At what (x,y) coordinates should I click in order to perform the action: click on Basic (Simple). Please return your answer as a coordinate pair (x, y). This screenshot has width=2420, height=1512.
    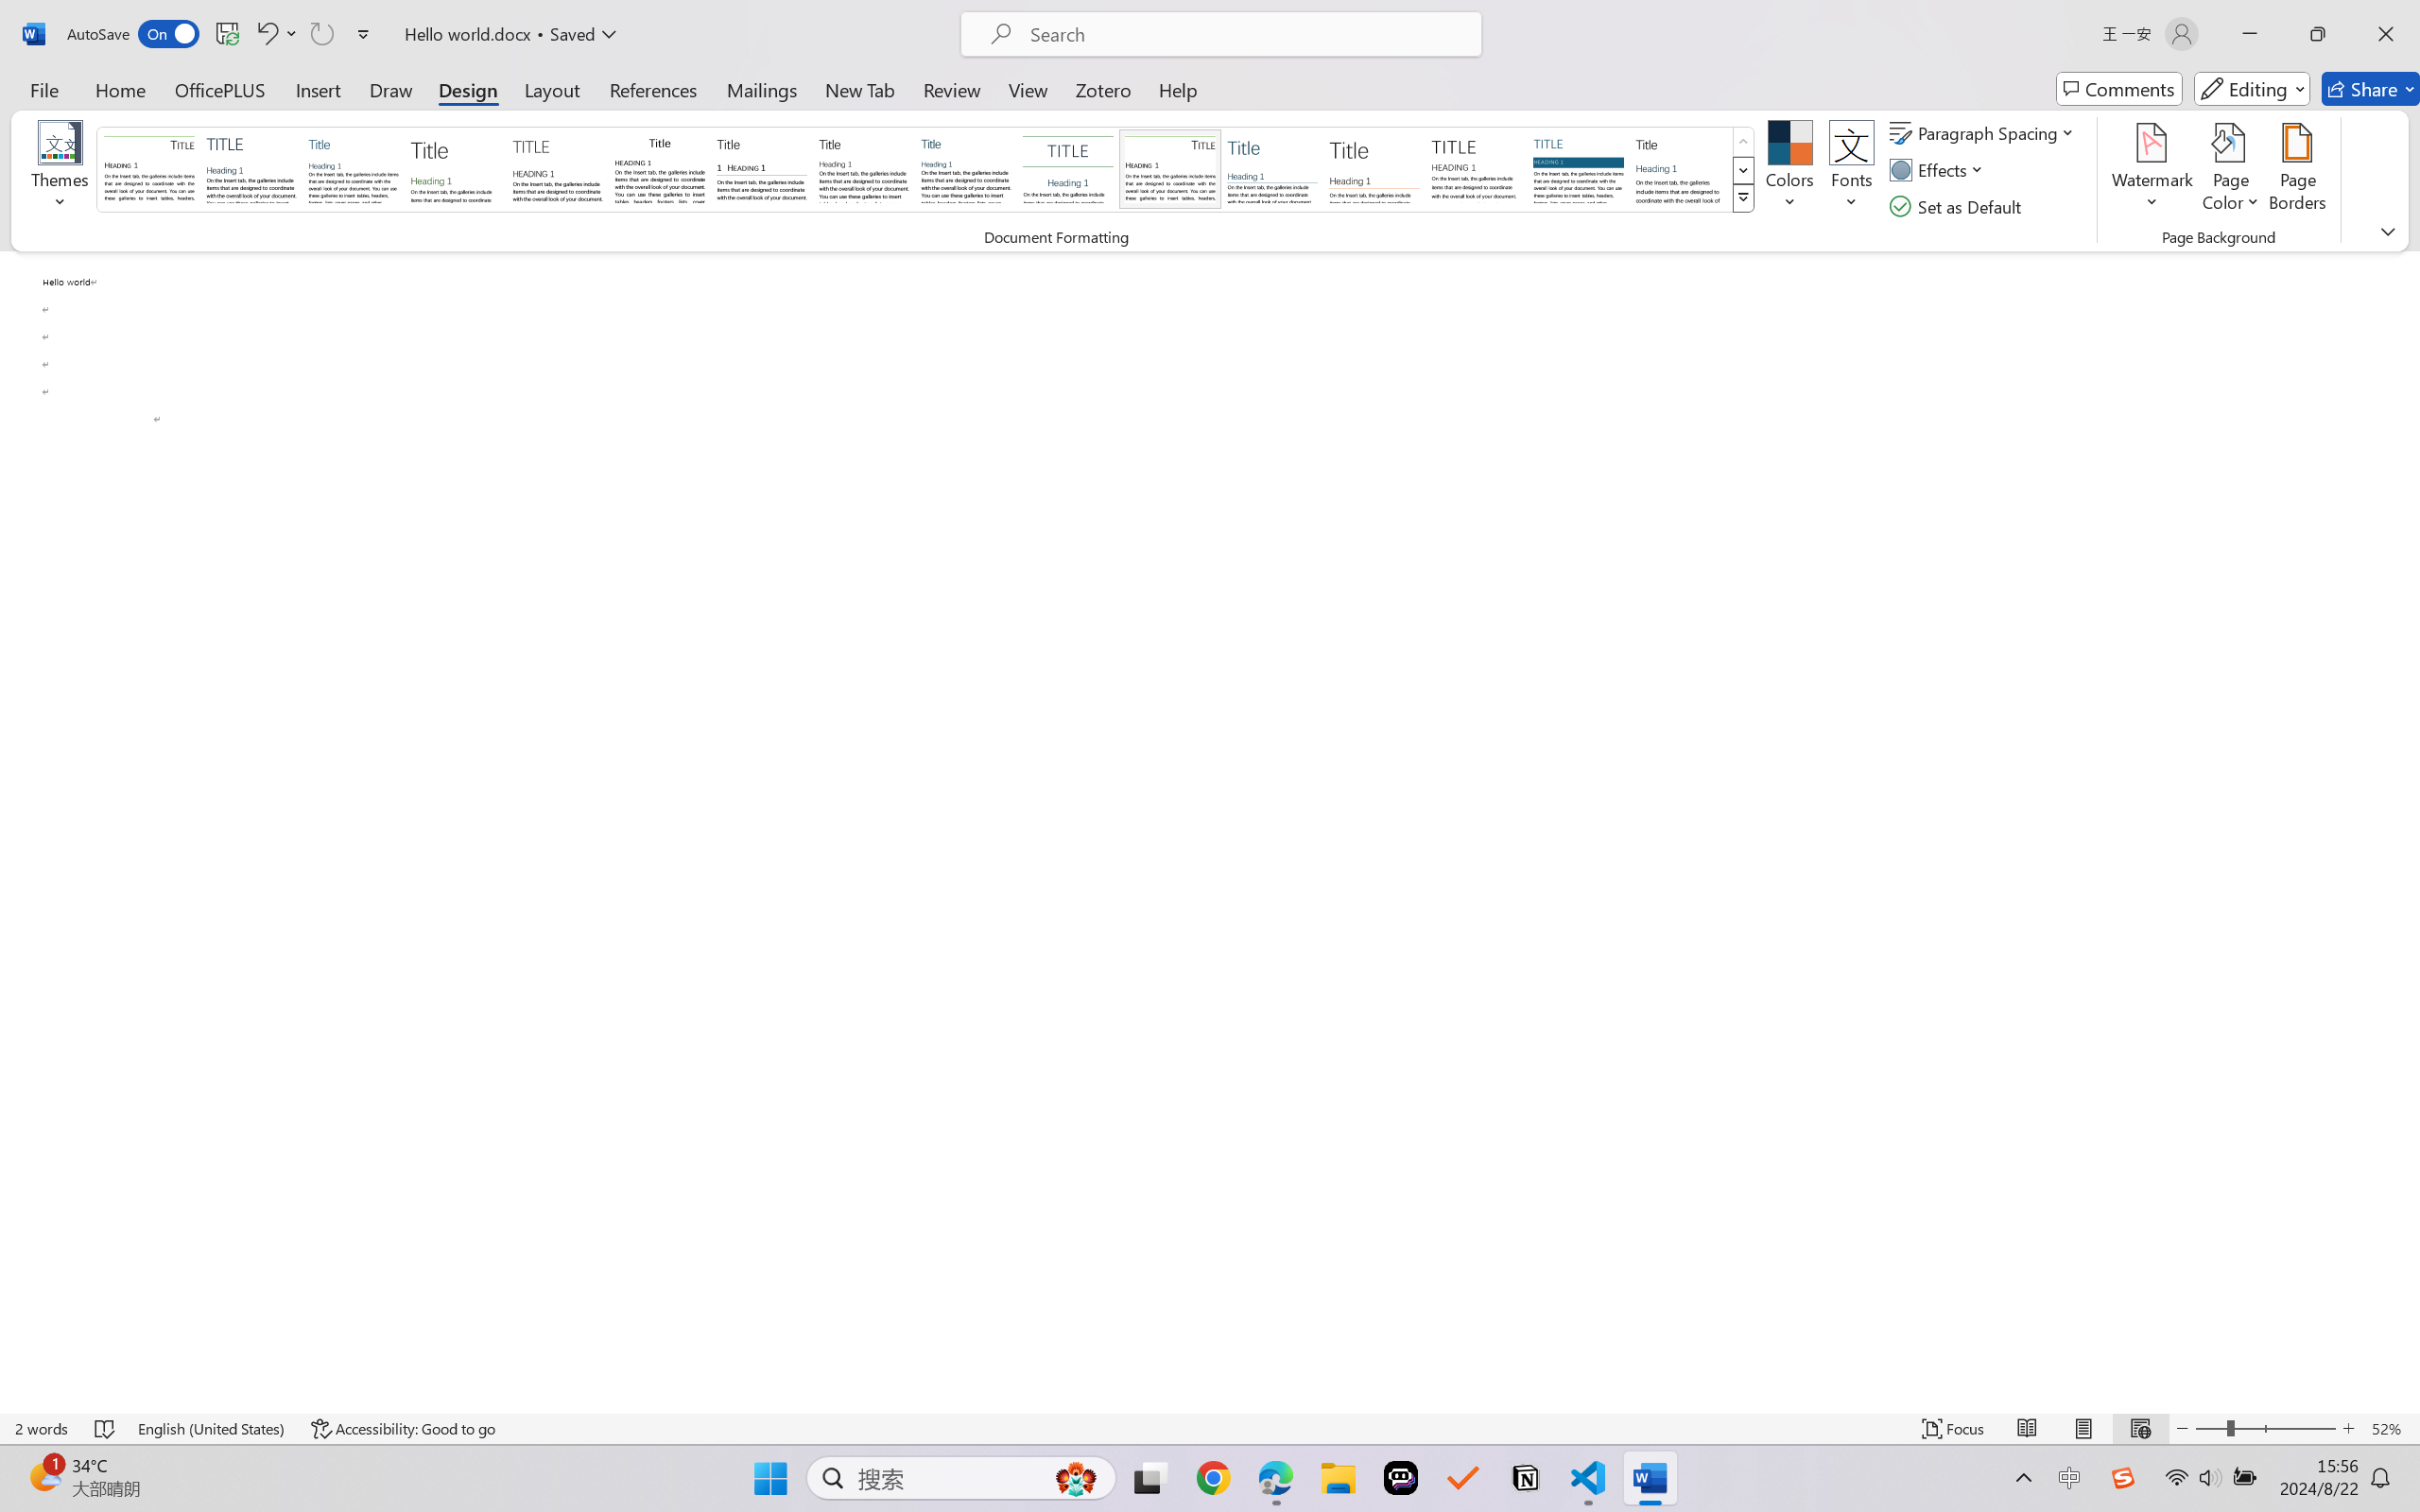
    Looking at the image, I should click on (354, 168).